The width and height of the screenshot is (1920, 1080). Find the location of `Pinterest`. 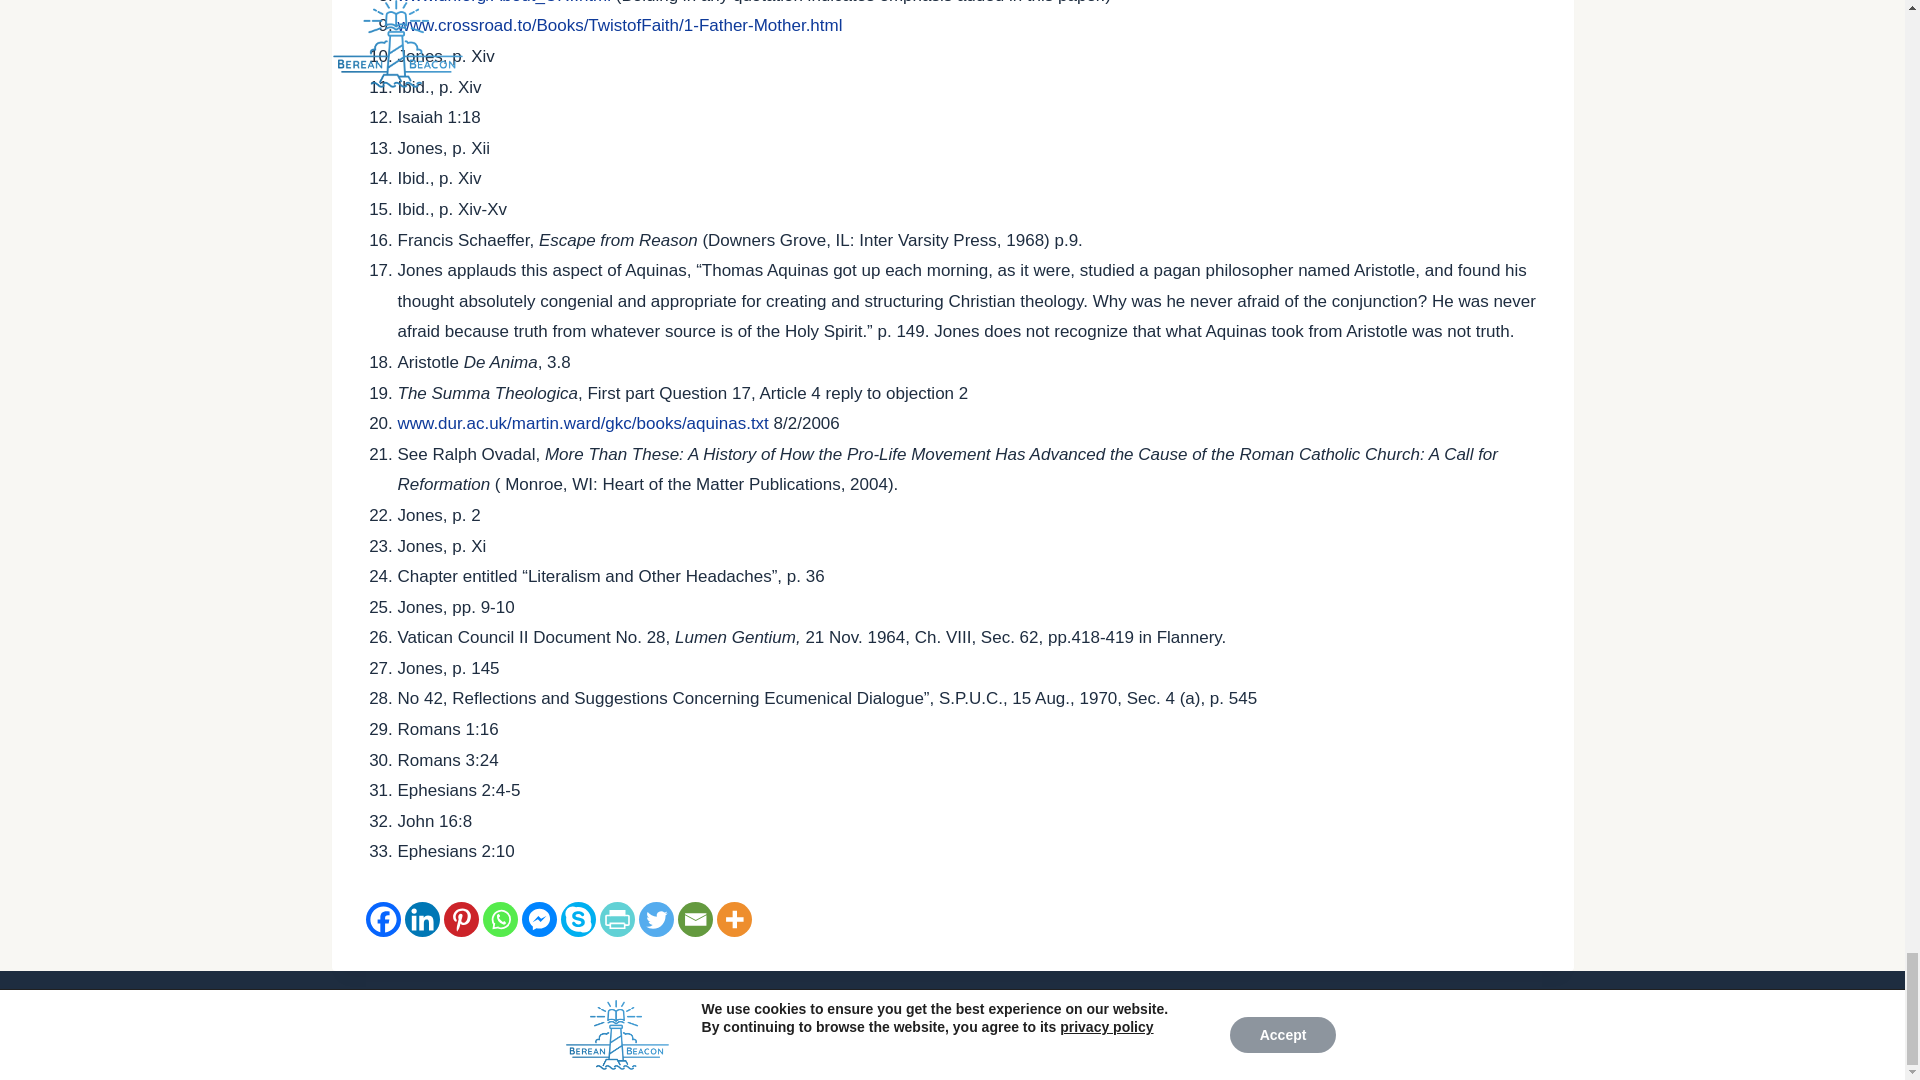

Pinterest is located at coordinates (460, 919).